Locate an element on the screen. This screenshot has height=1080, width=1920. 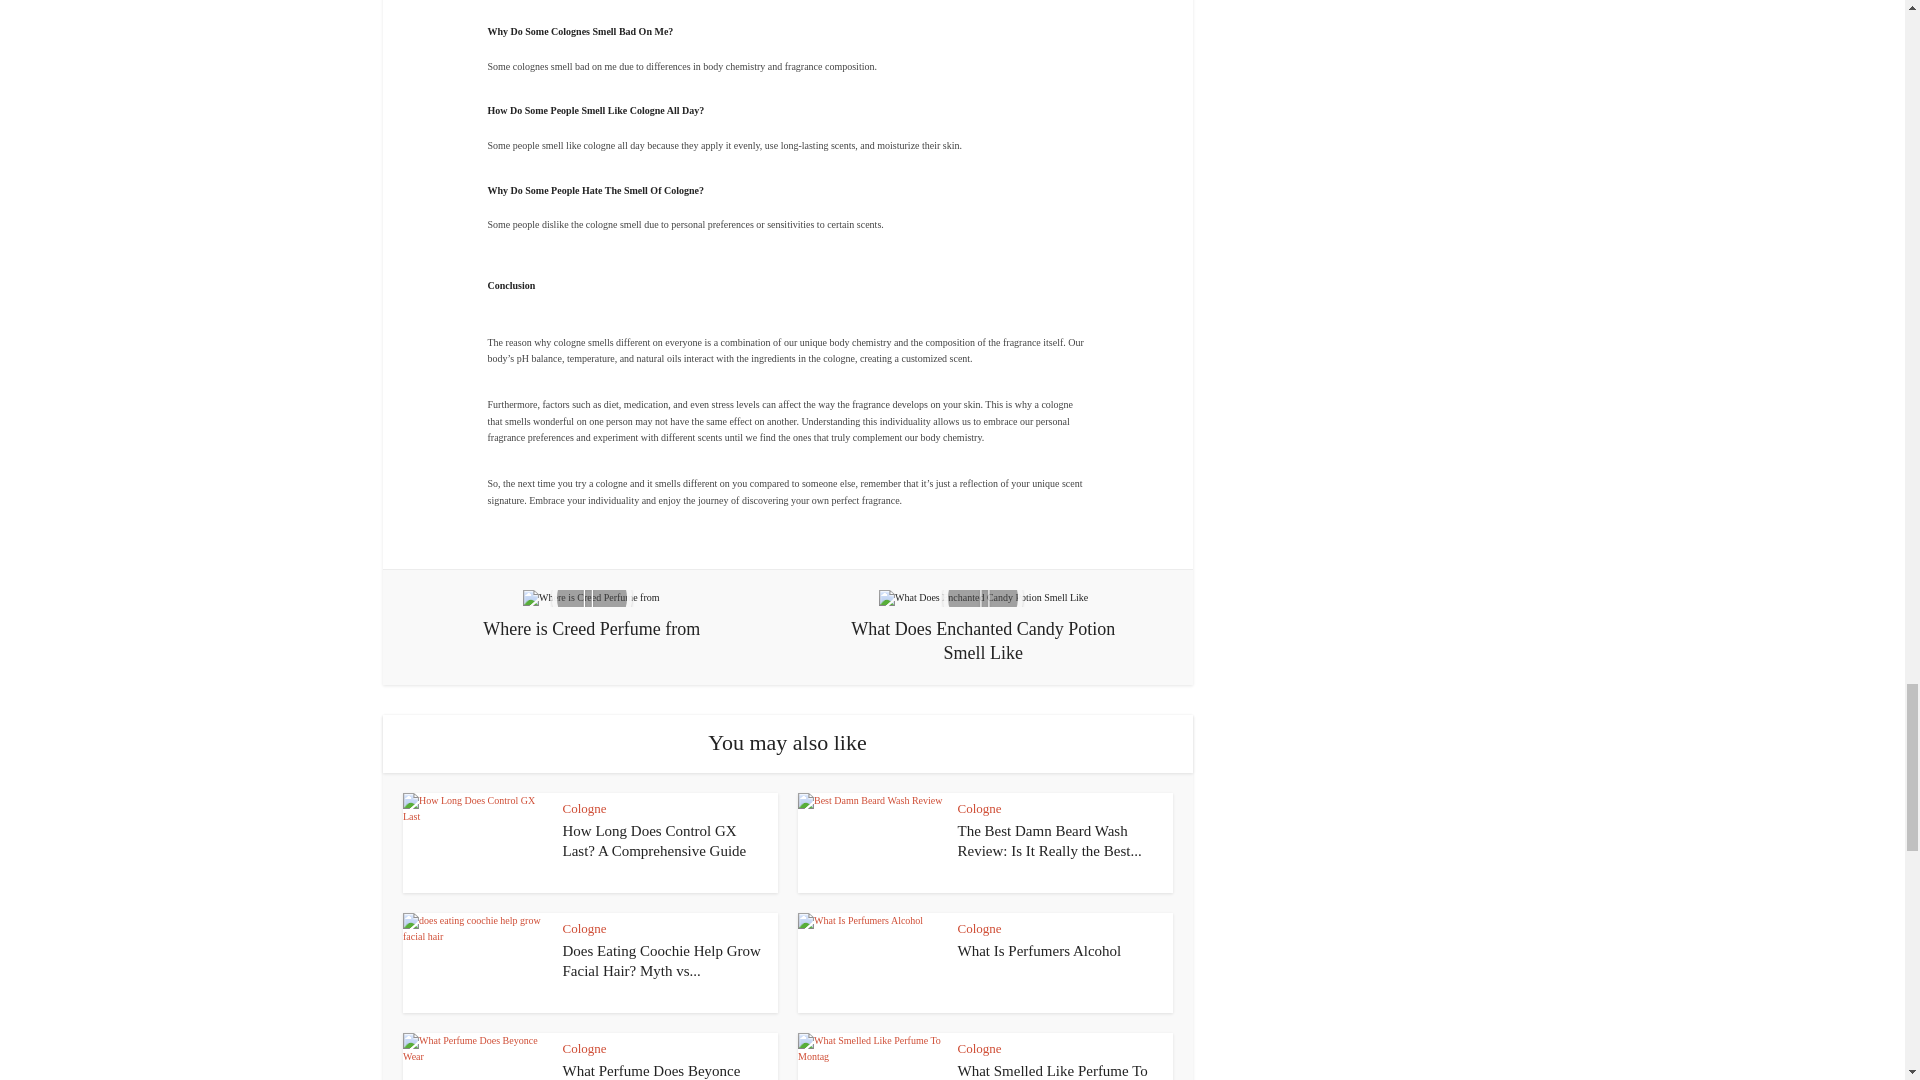
What Does Enchanted Candy Potion Smell Like 4 is located at coordinates (984, 597).